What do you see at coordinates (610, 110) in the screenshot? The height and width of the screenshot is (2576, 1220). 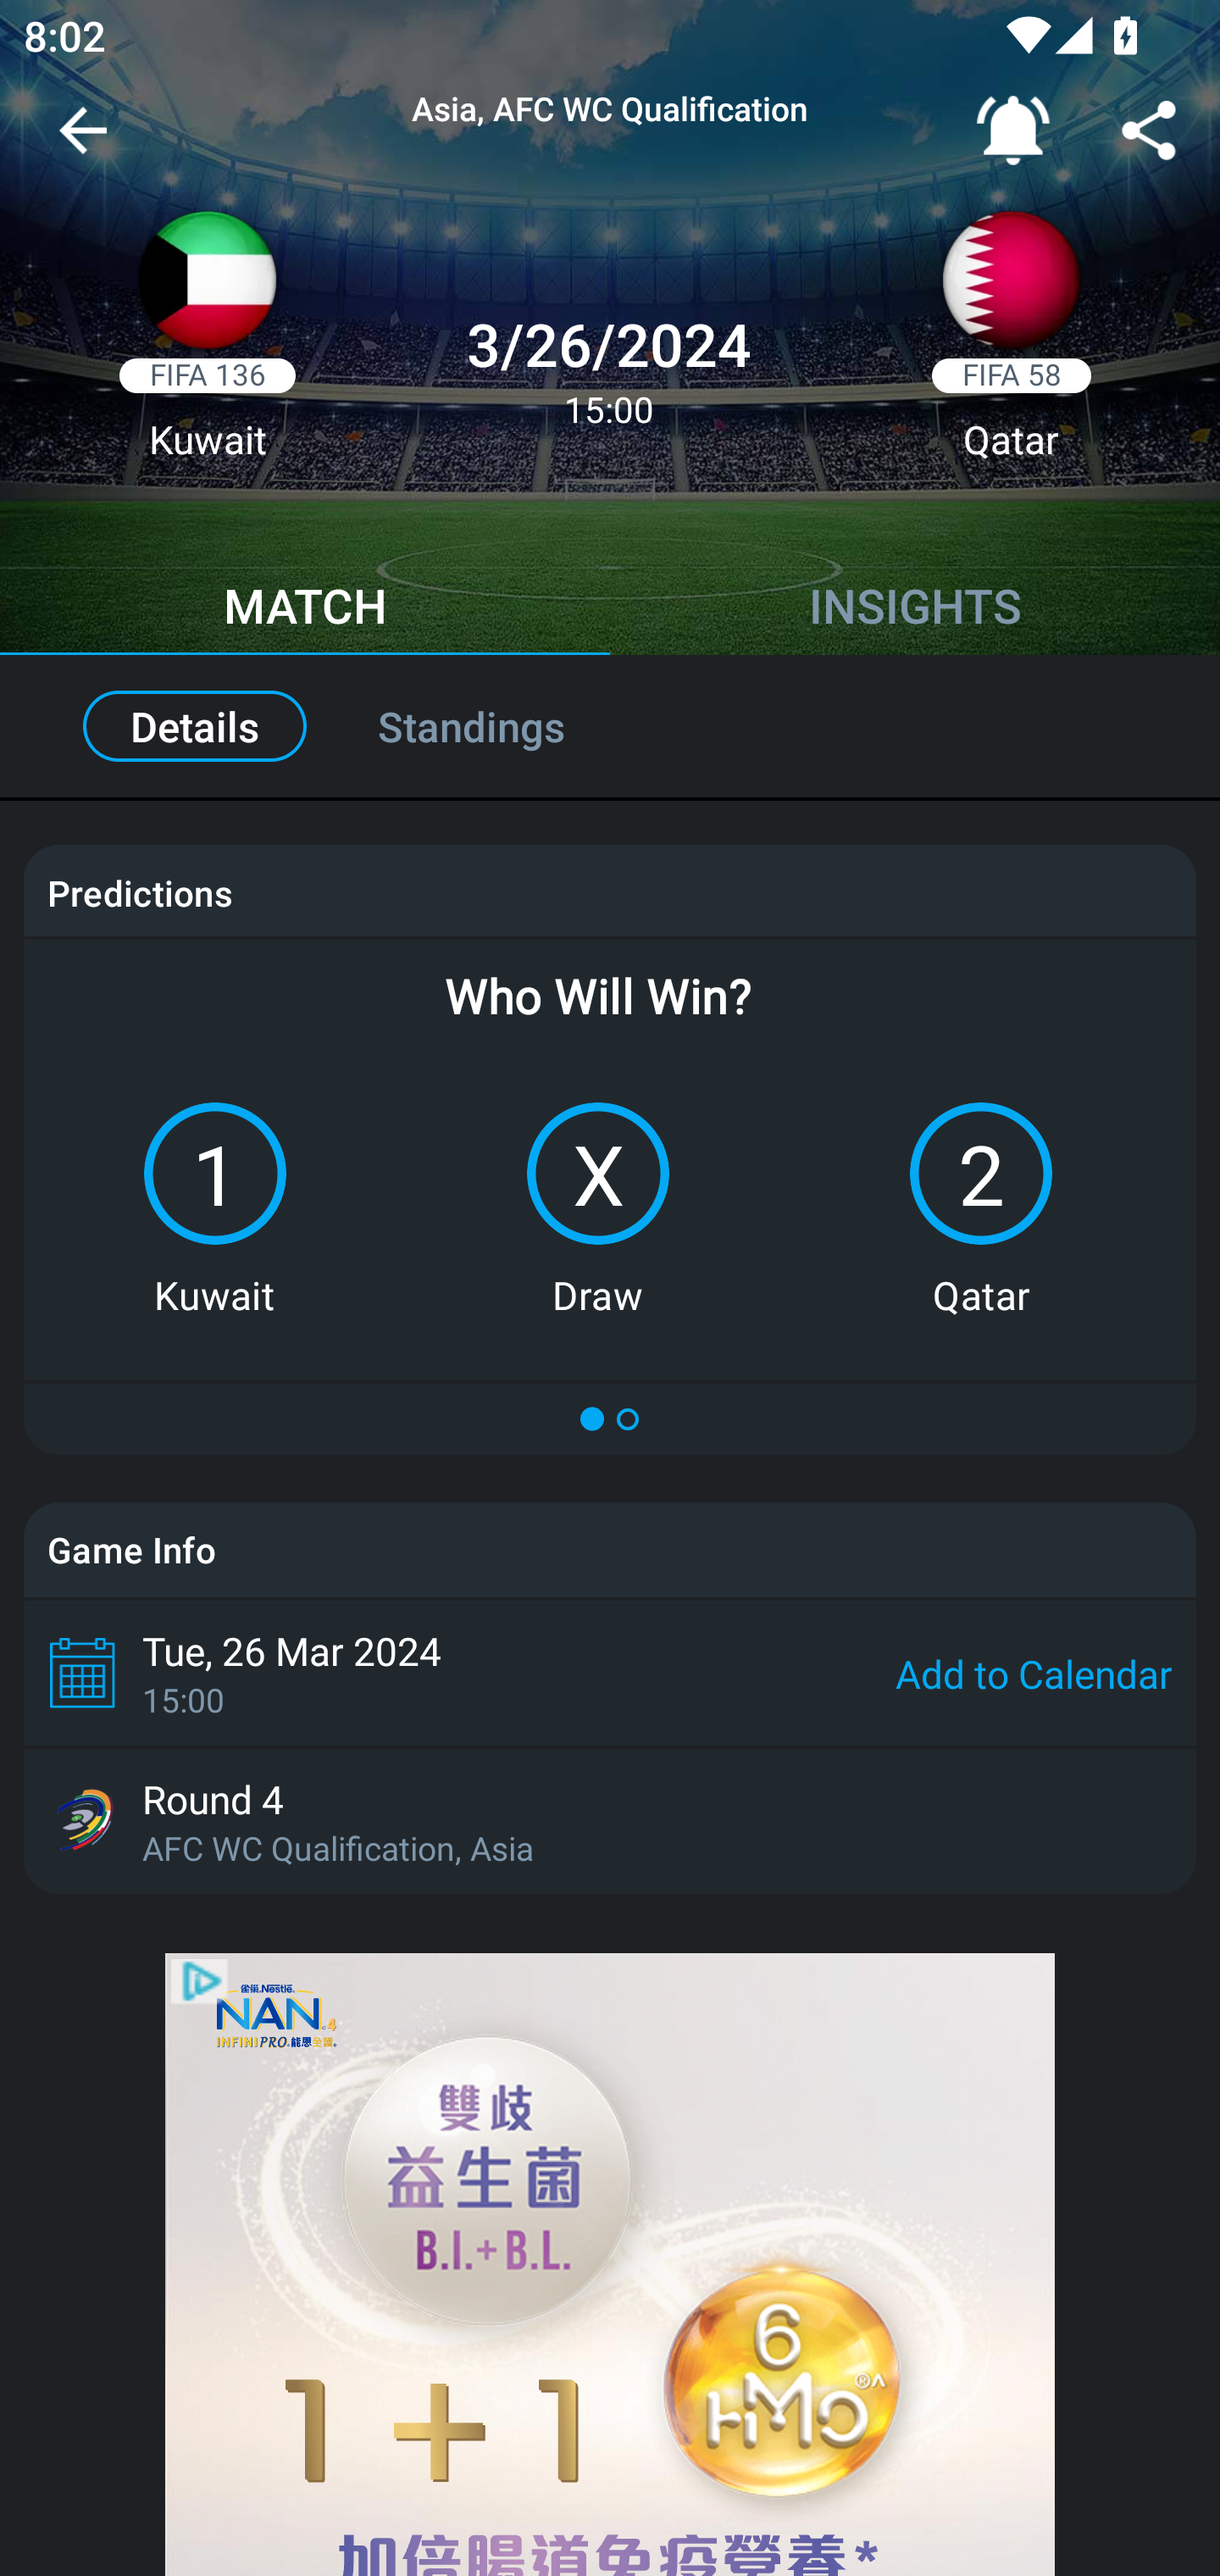 I see `Asia, AFC WC Qualification` at bounding box center [610, 110].